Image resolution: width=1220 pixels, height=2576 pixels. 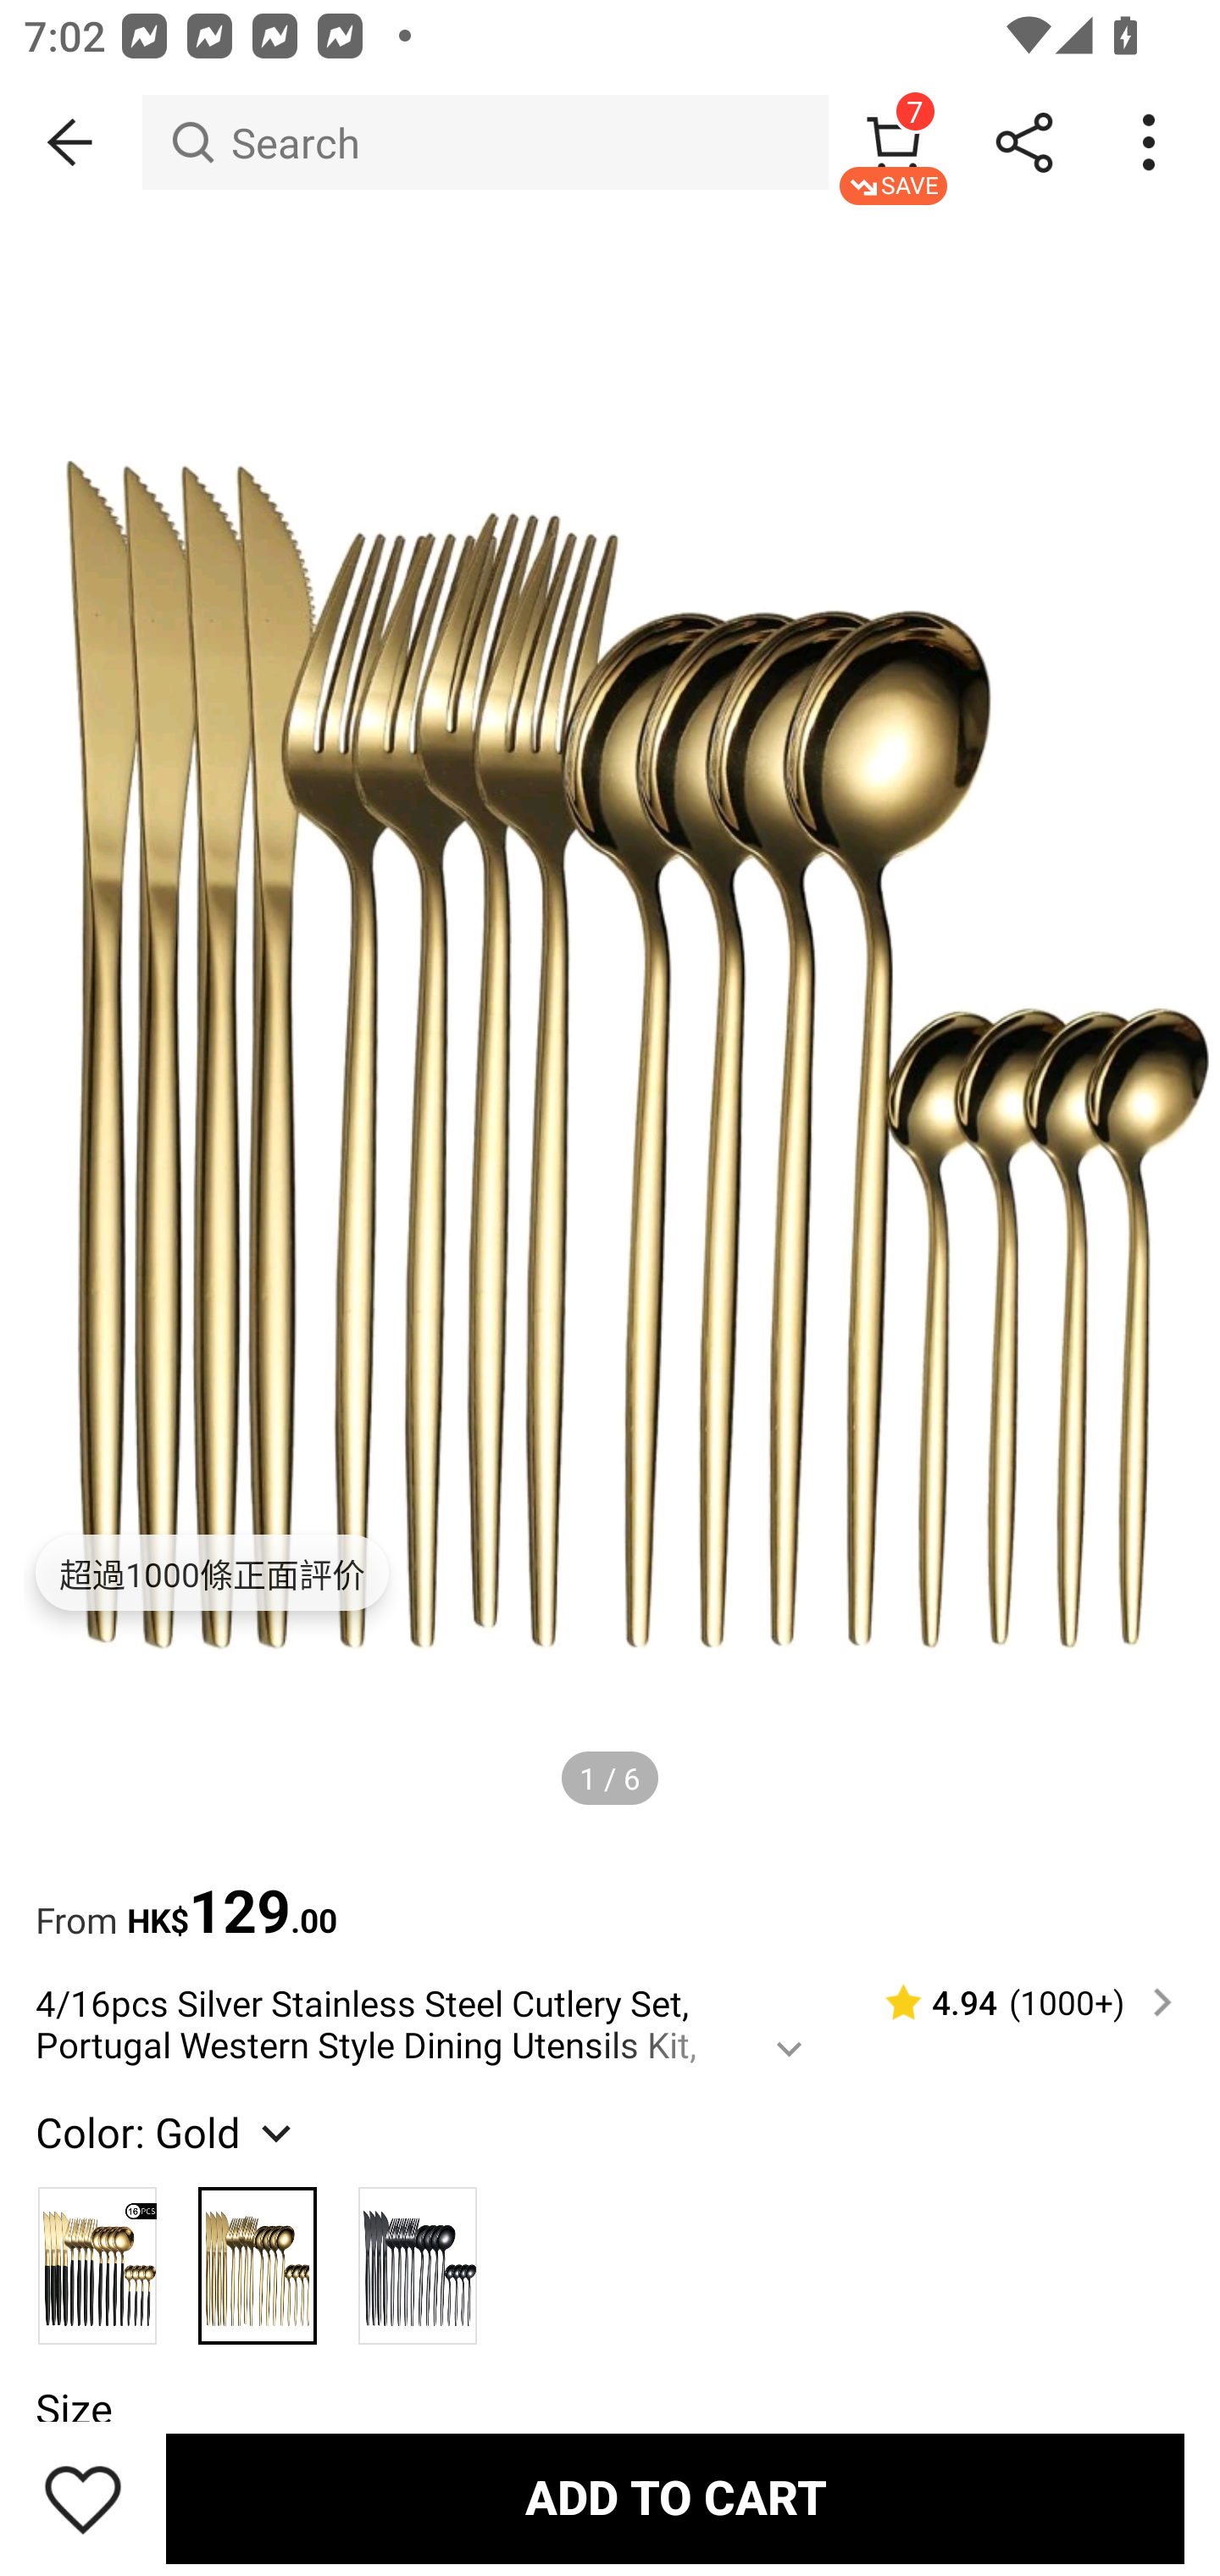 I want to click on Black, so click(x=417, y=2251).